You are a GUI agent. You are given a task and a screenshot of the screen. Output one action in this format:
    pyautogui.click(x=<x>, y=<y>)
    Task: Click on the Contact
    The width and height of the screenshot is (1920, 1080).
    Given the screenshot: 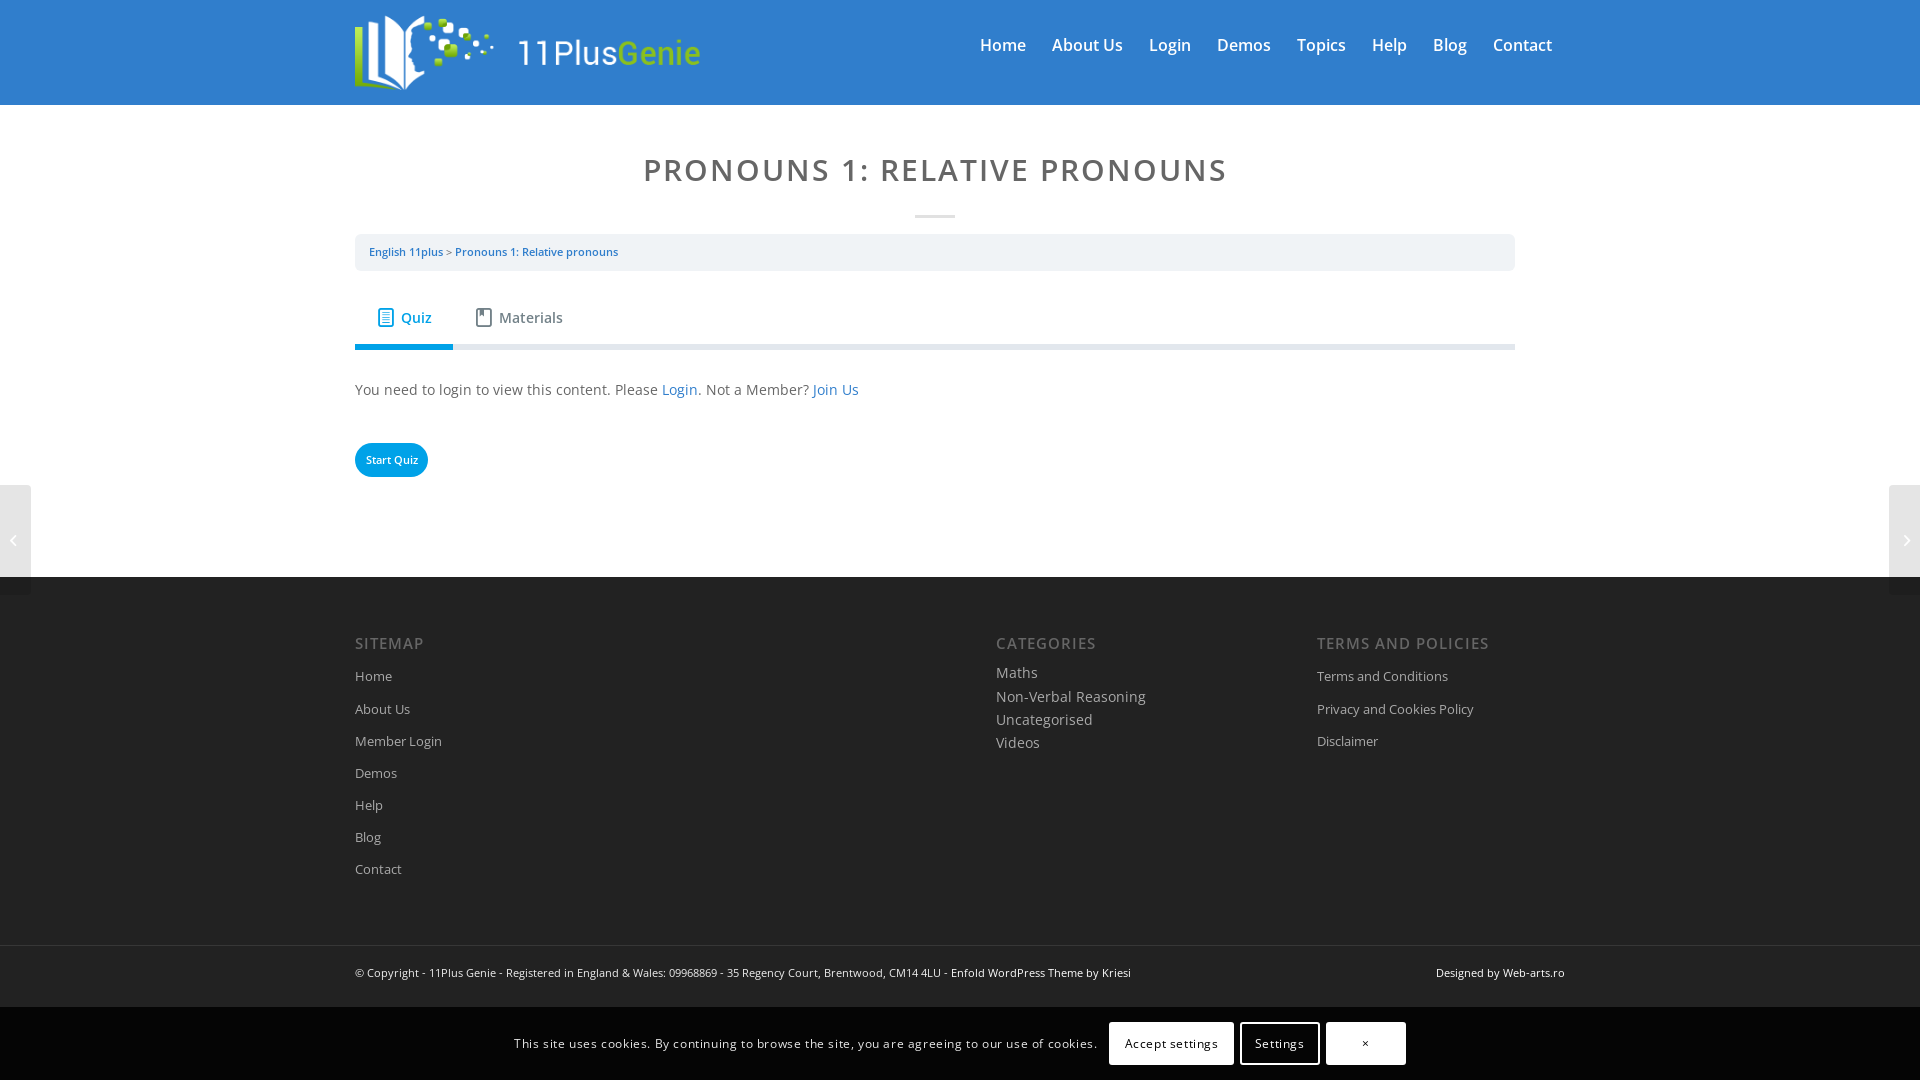 What is the action you would take?
    pyautogui.click(x=1522, y=45)
    